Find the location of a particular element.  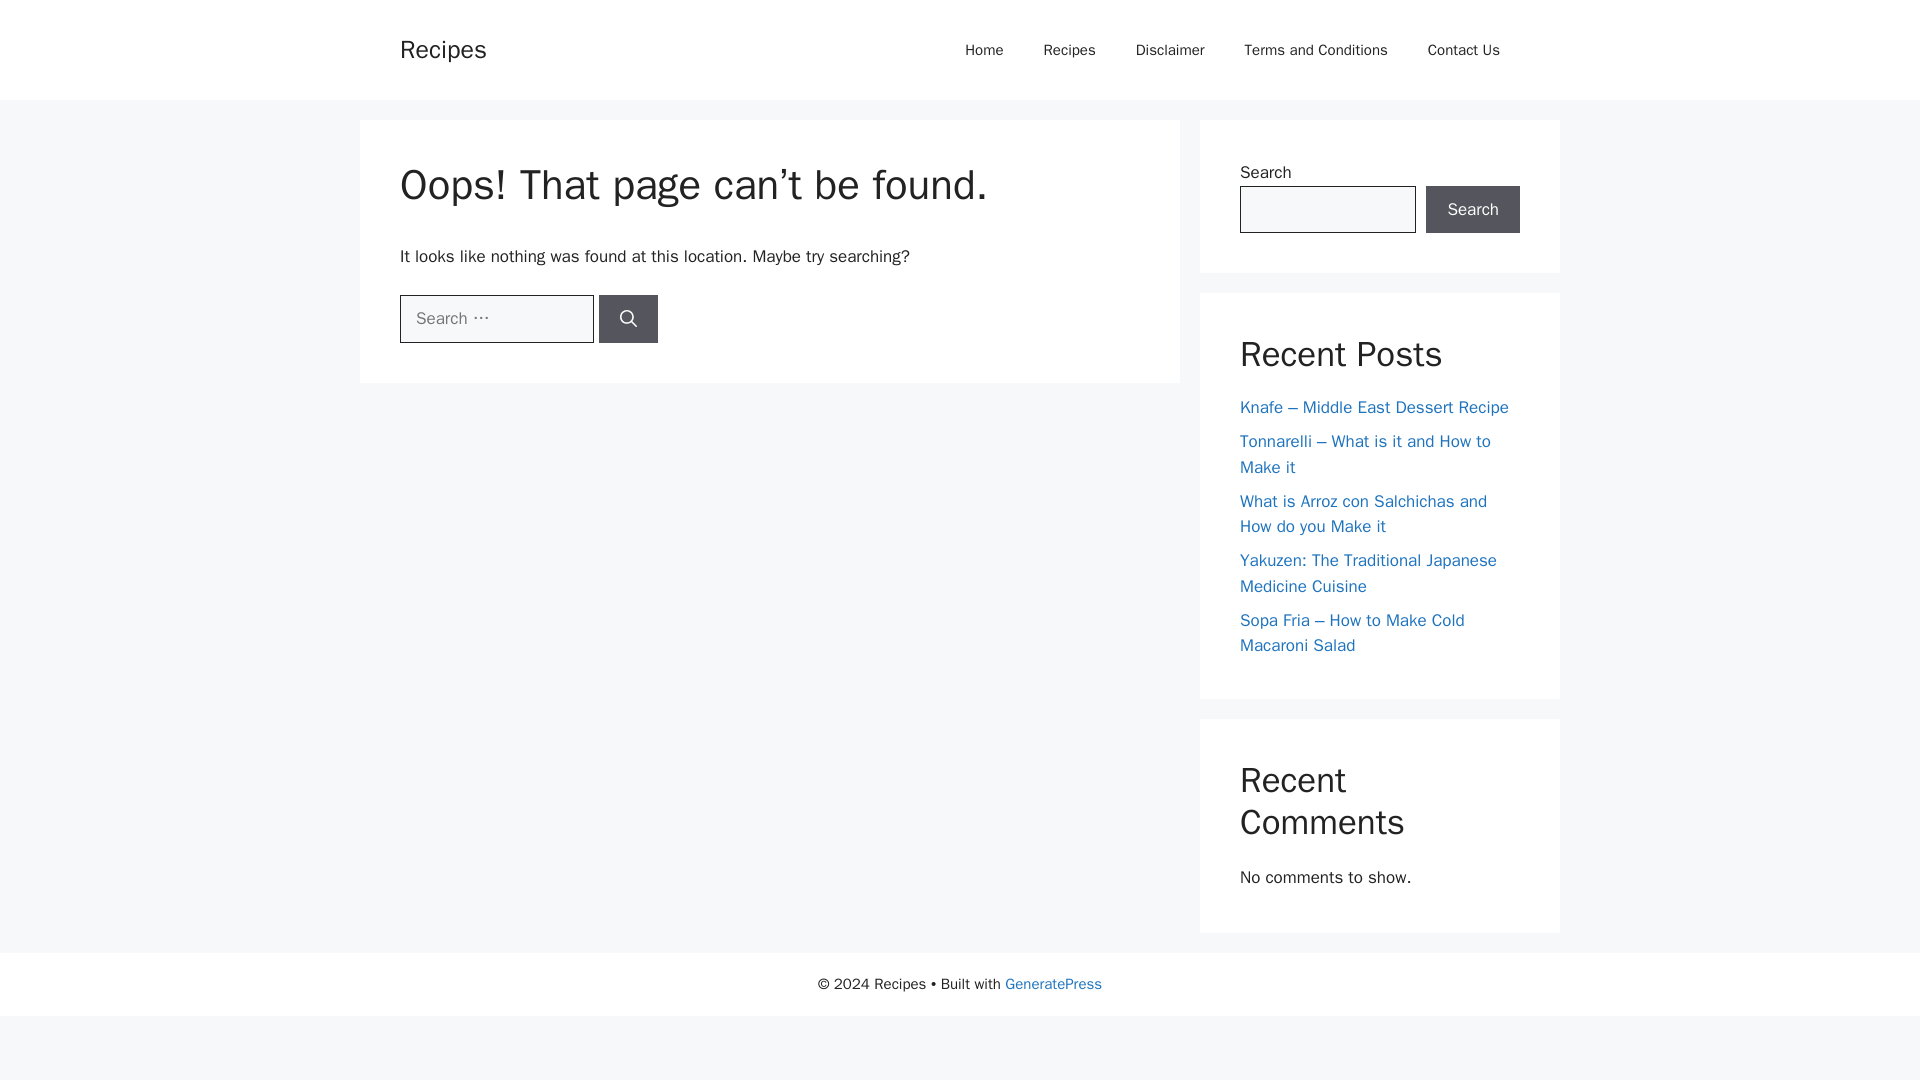

Recipes is located at coordinates (1069, 50).